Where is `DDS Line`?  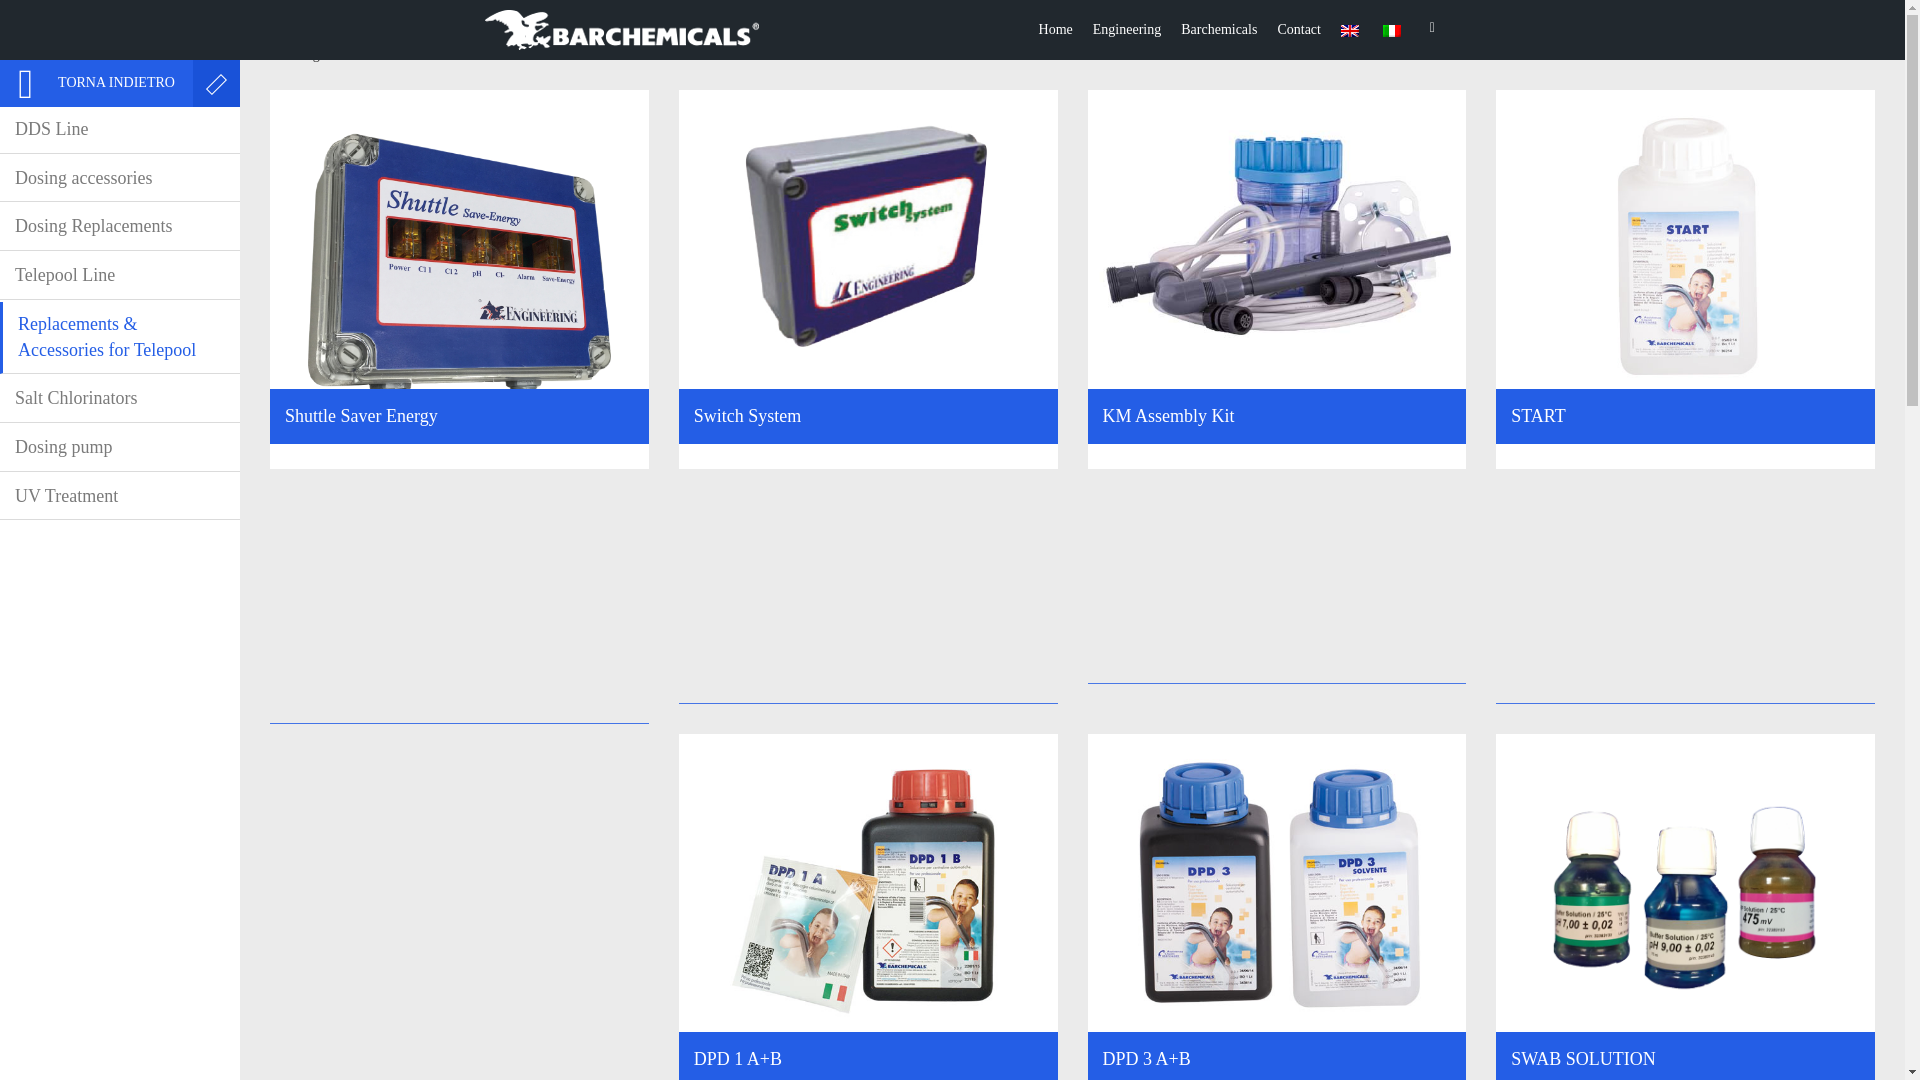
DDS Line is located at coordinates (120, 130).